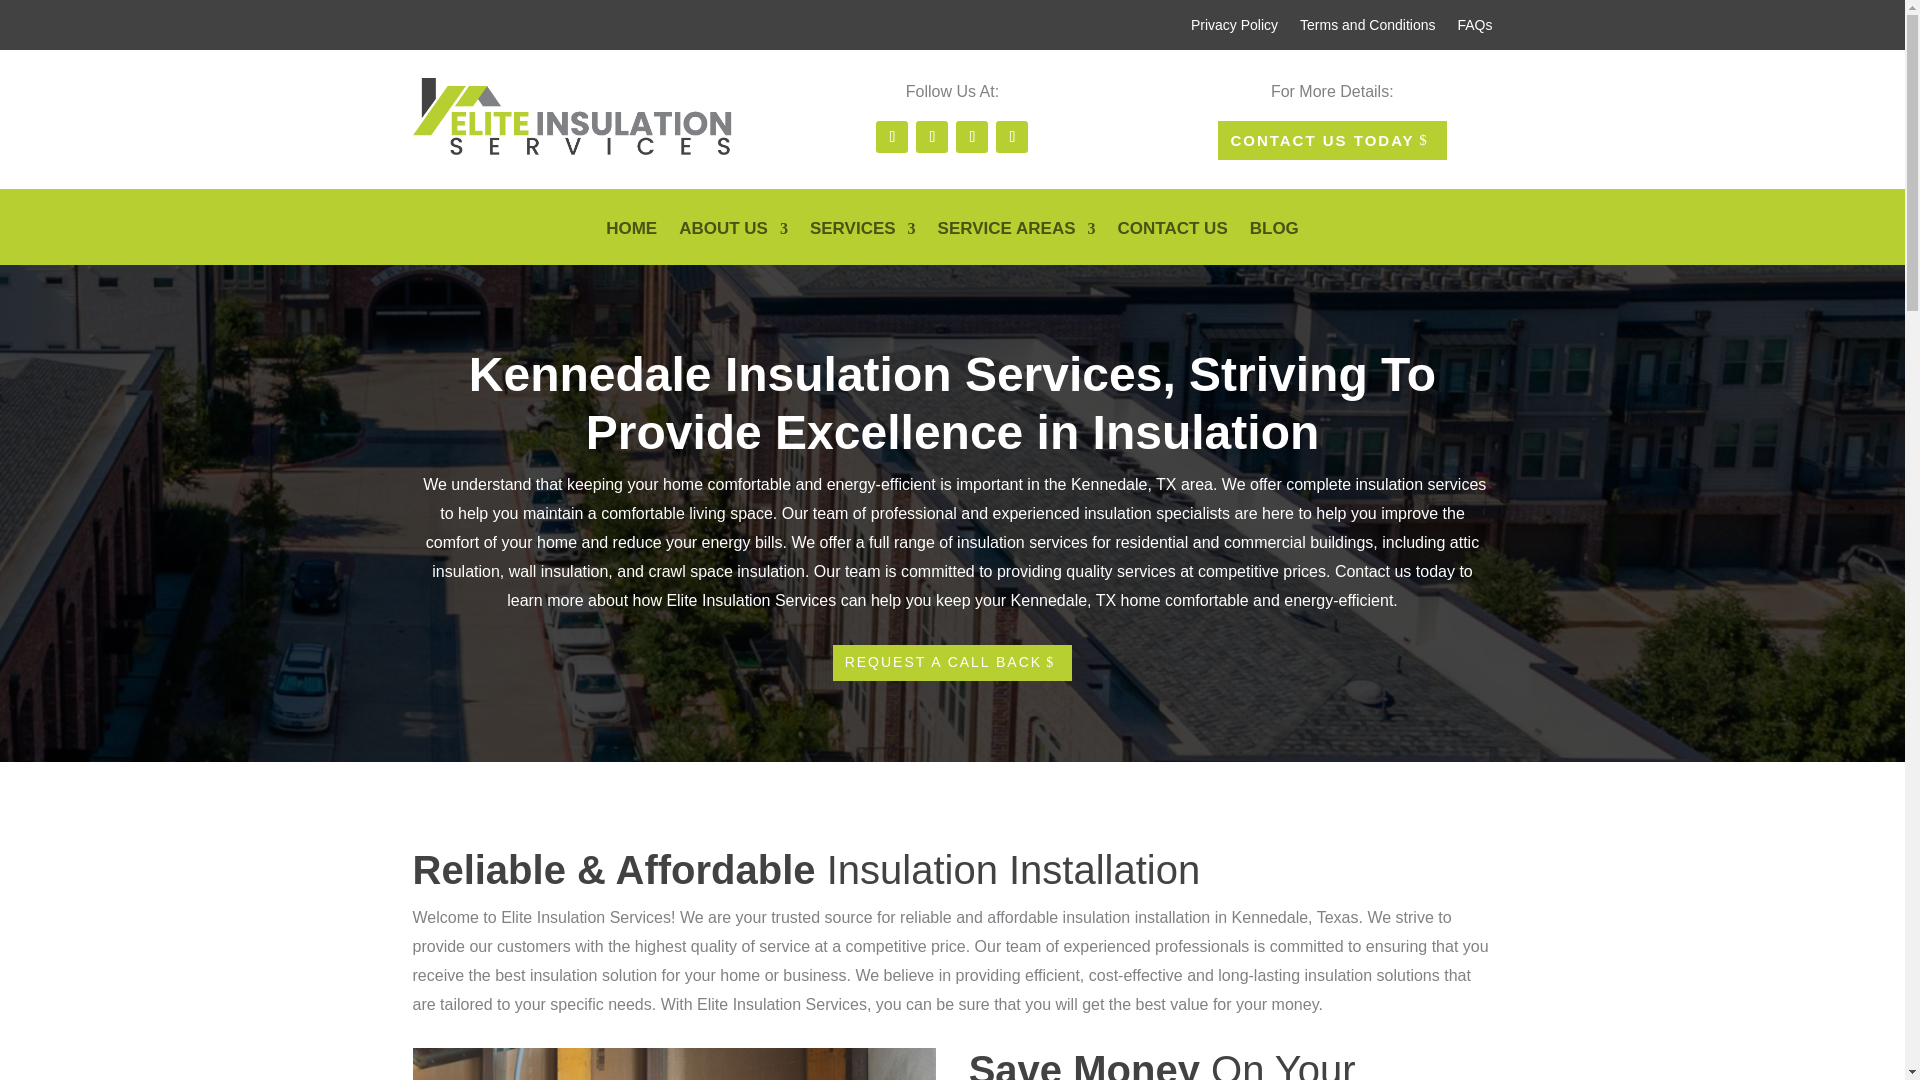  What do you see at coordinates (1012, 136) in the screenshot?
I see `Follow on Instagram` at bounding box center [1012, 136].